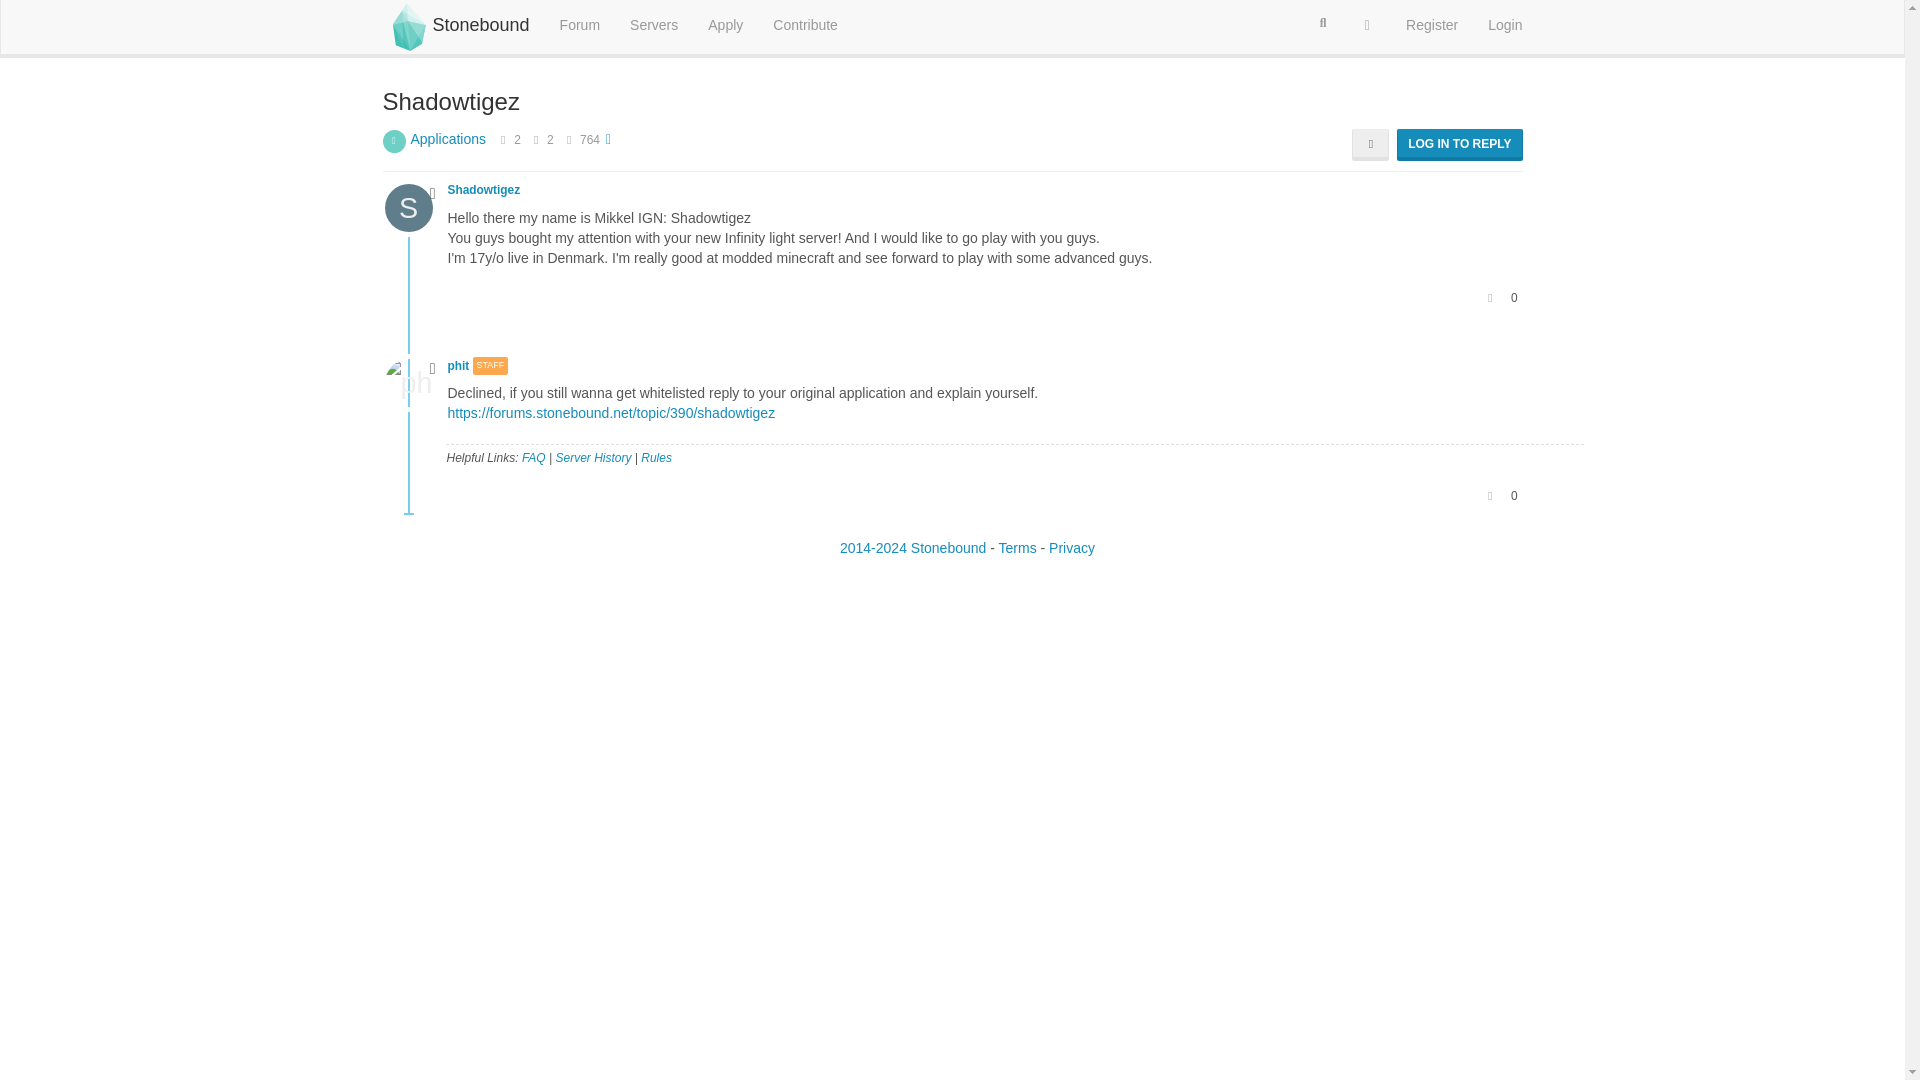  Describe the element at coordinates (726, 24) in the screenshot. I see `Apply` at that location.